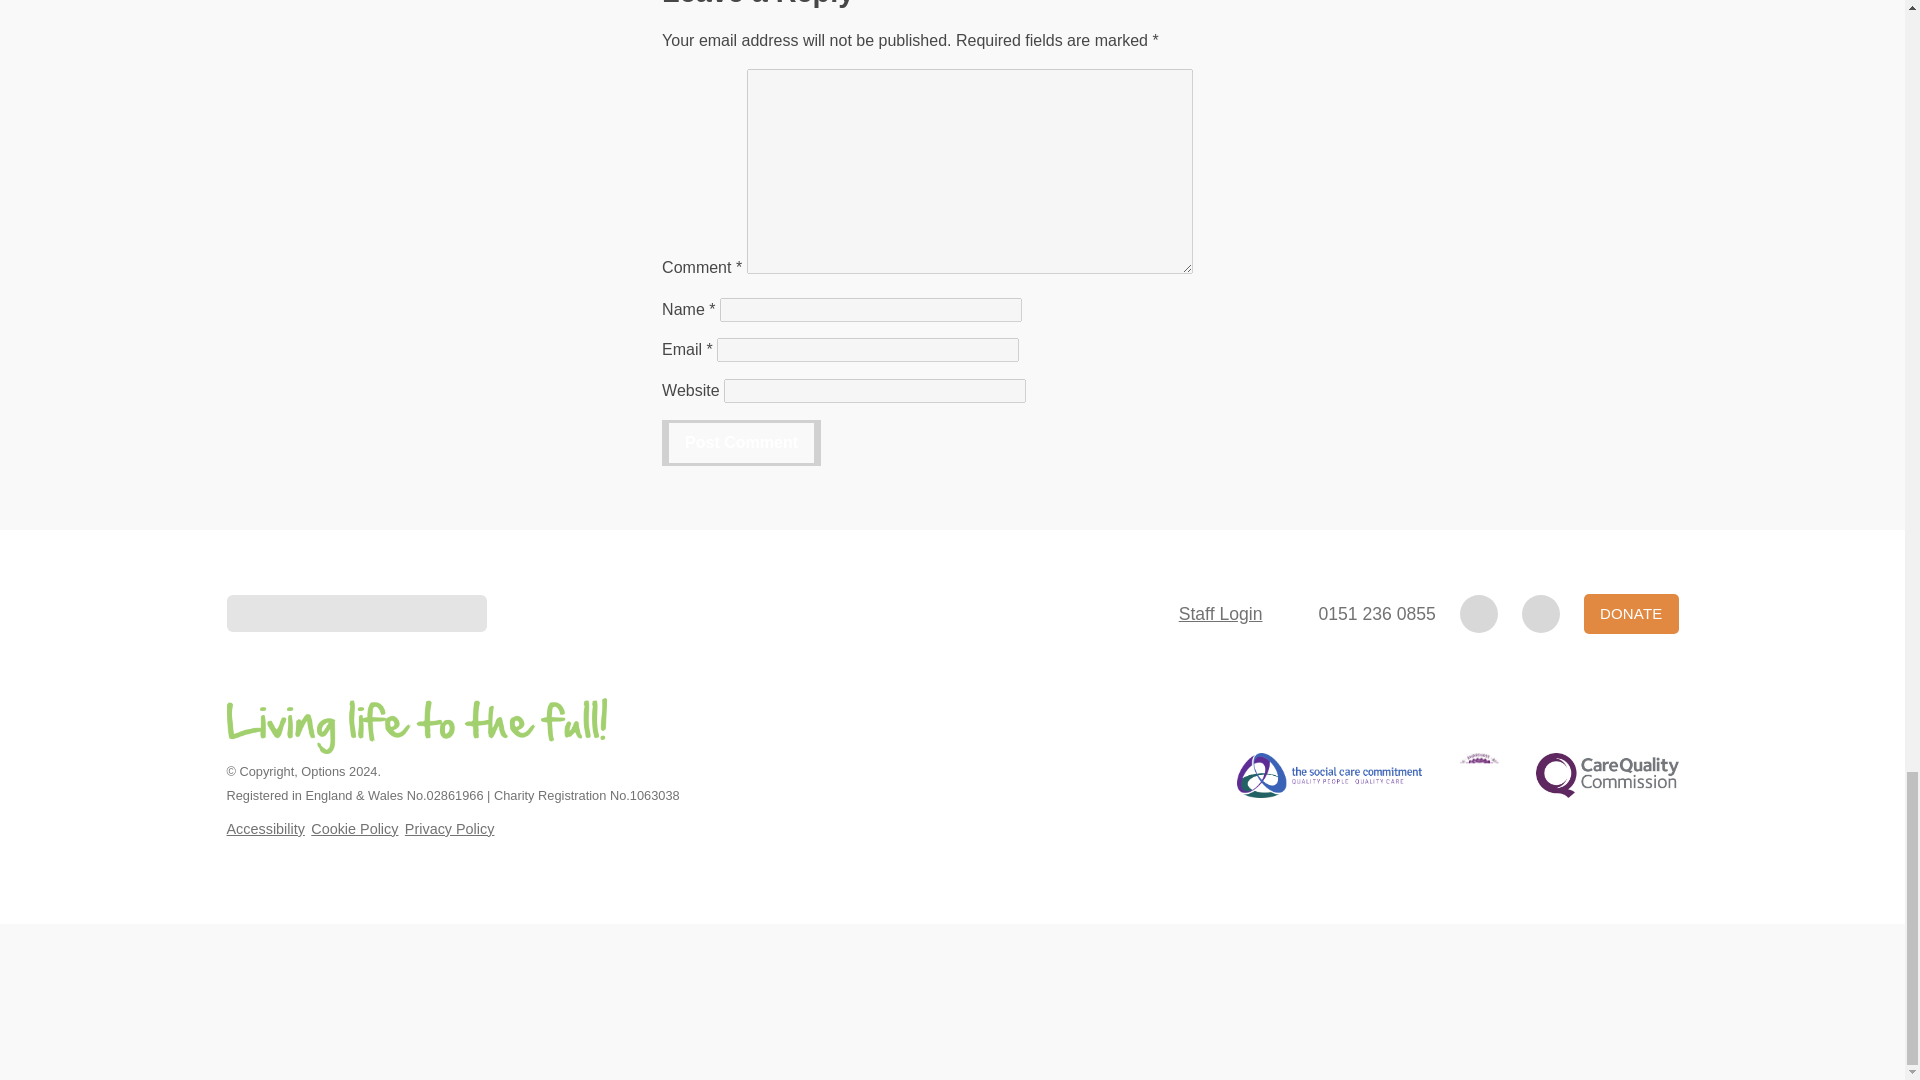 The image size is (1920, 1080). Describe the element at coordinates (1220, 614) in the screenshot. I see `Staff Login` at that location.